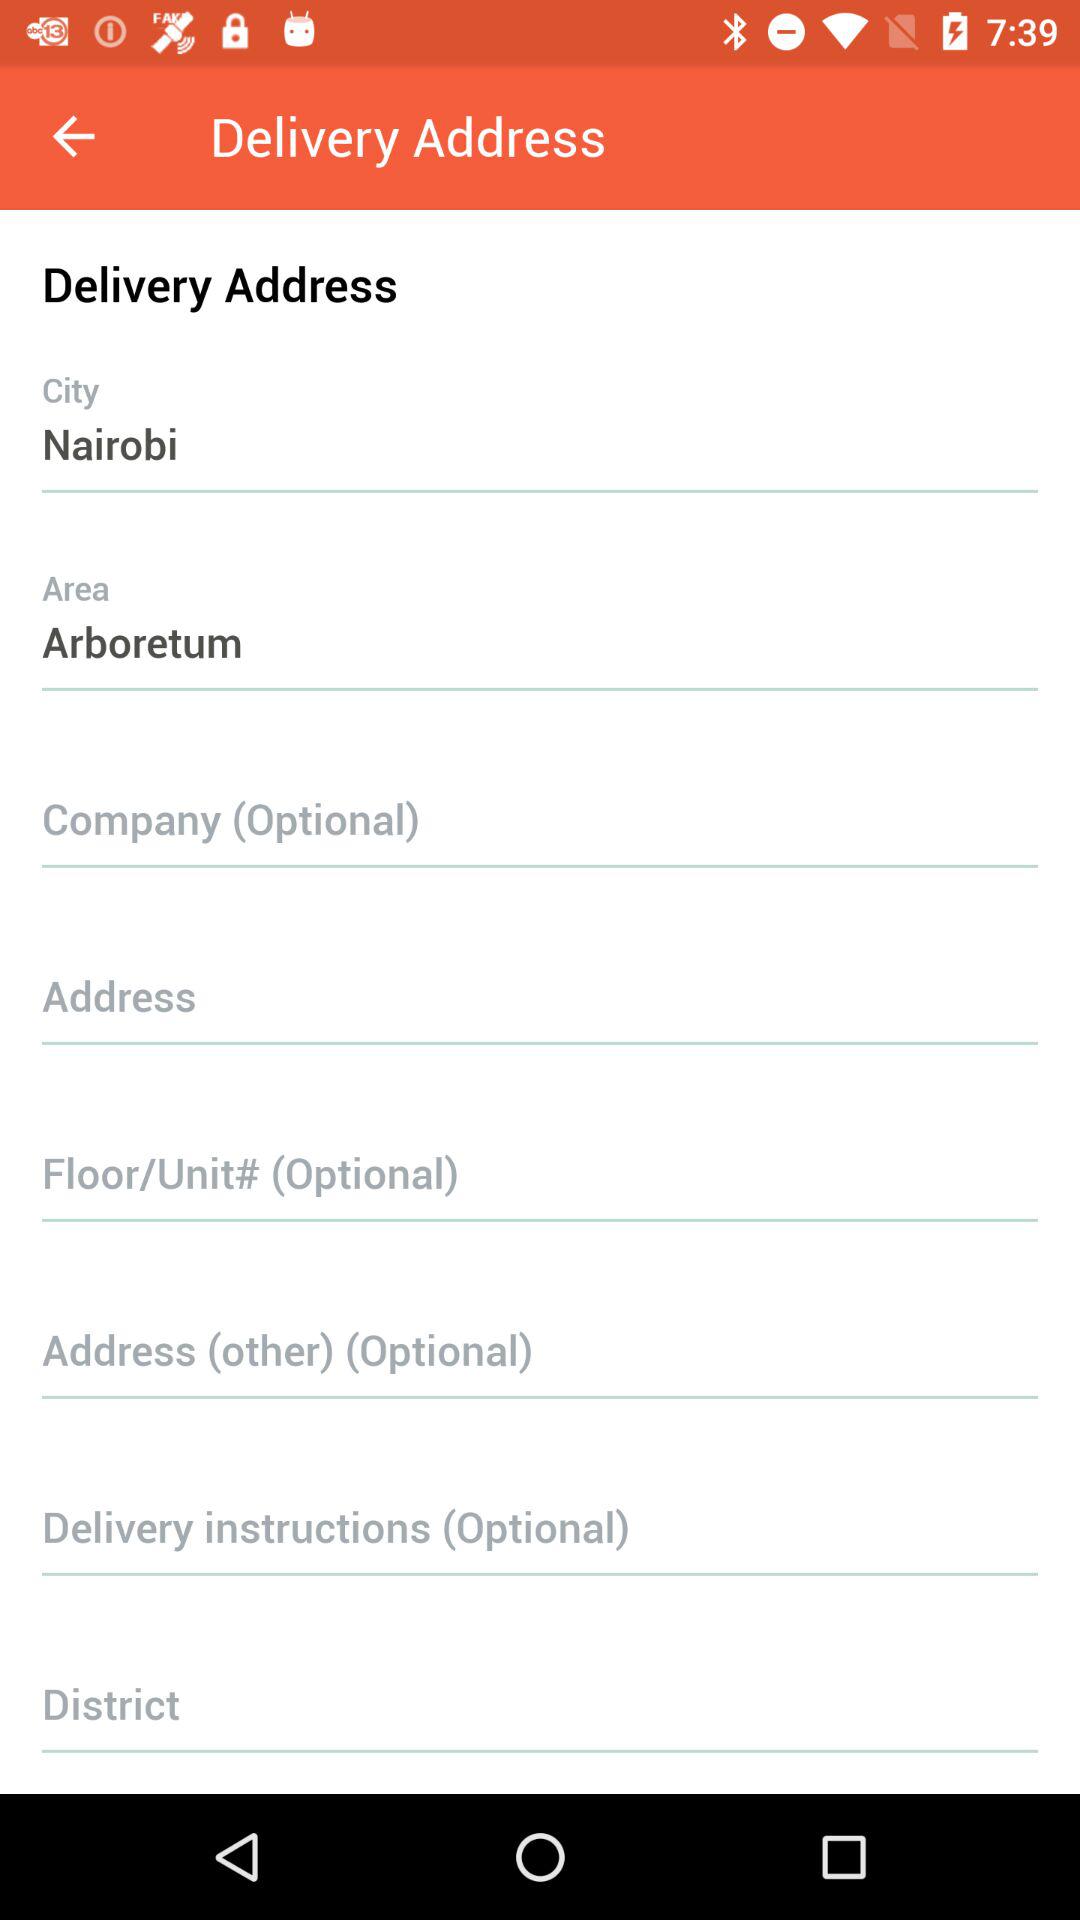 This screenshot has width=1080, height=1920. Describe the element at coordinates (73, 136) in the screenshot. I see `press icon to the left of delivery address` at that location.